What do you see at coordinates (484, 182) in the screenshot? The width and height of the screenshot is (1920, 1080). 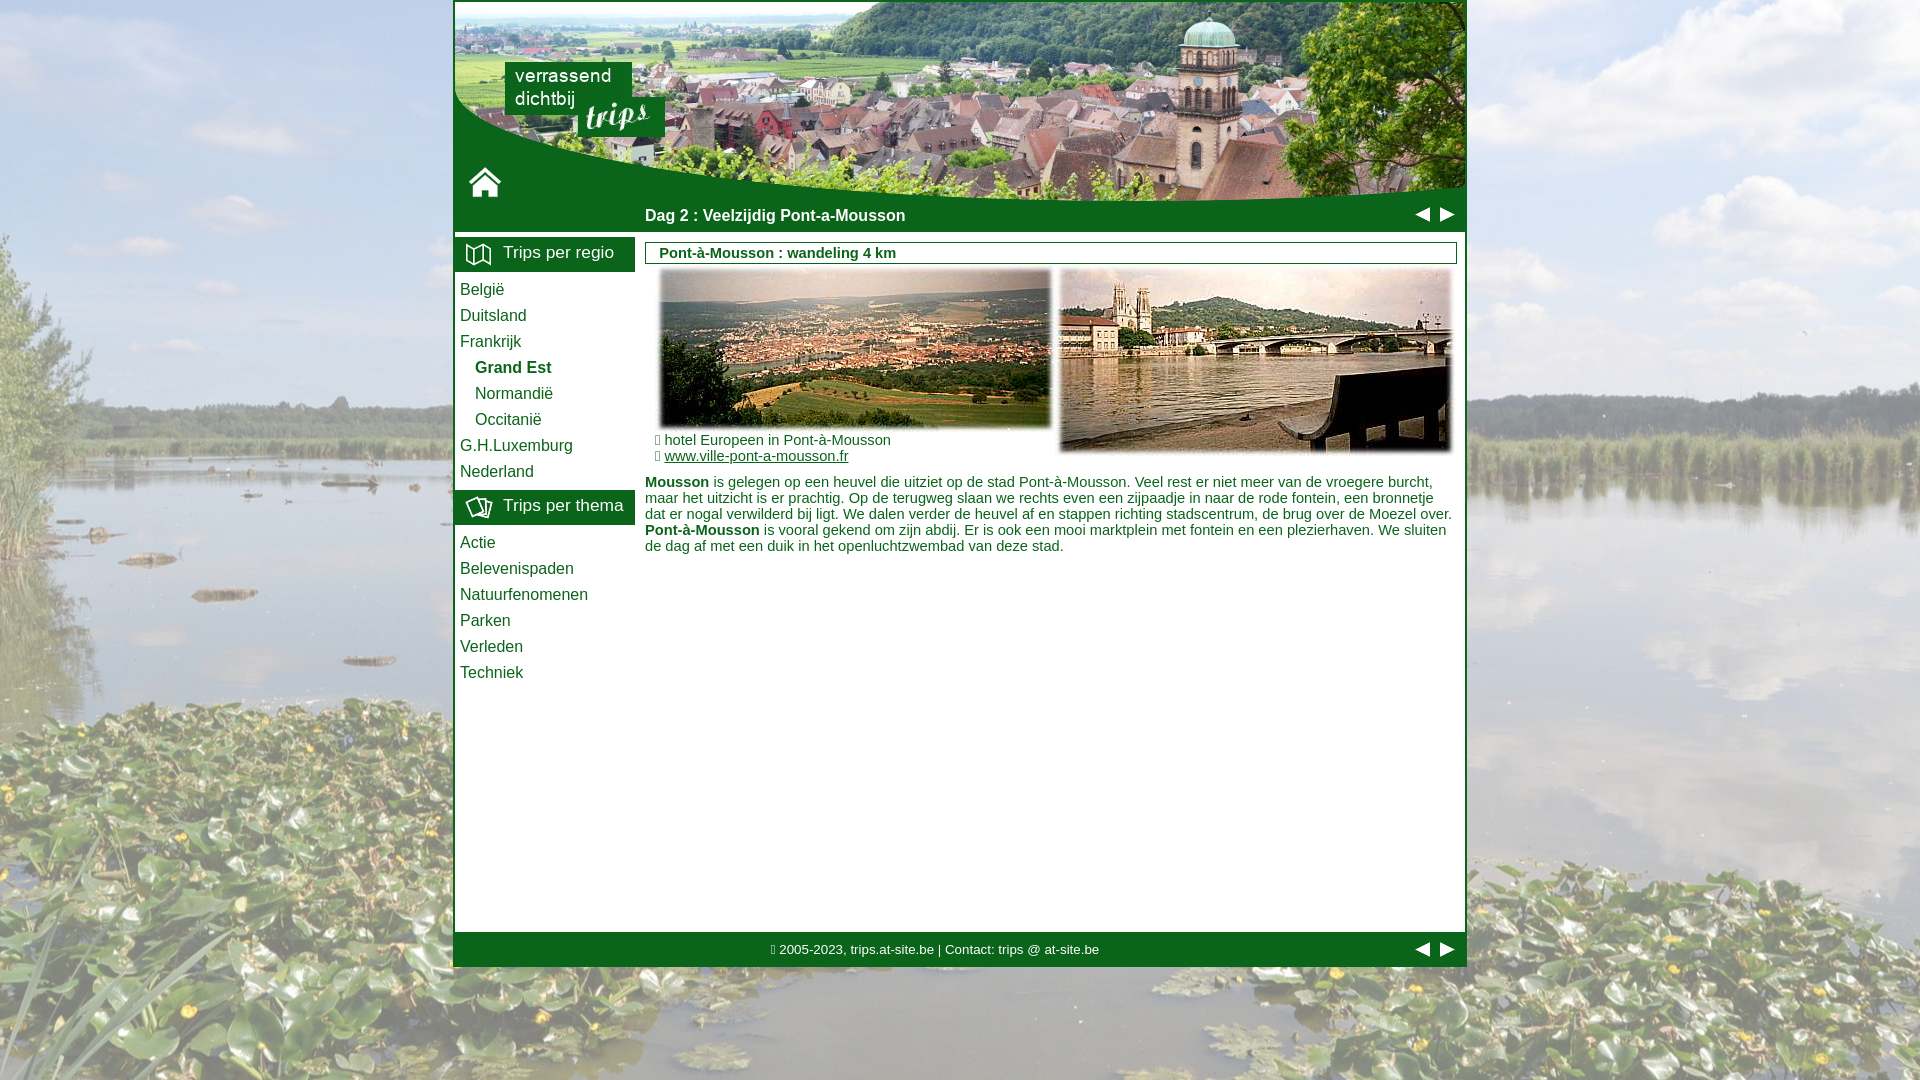 I see `Home` at bounding box center [484, 182].